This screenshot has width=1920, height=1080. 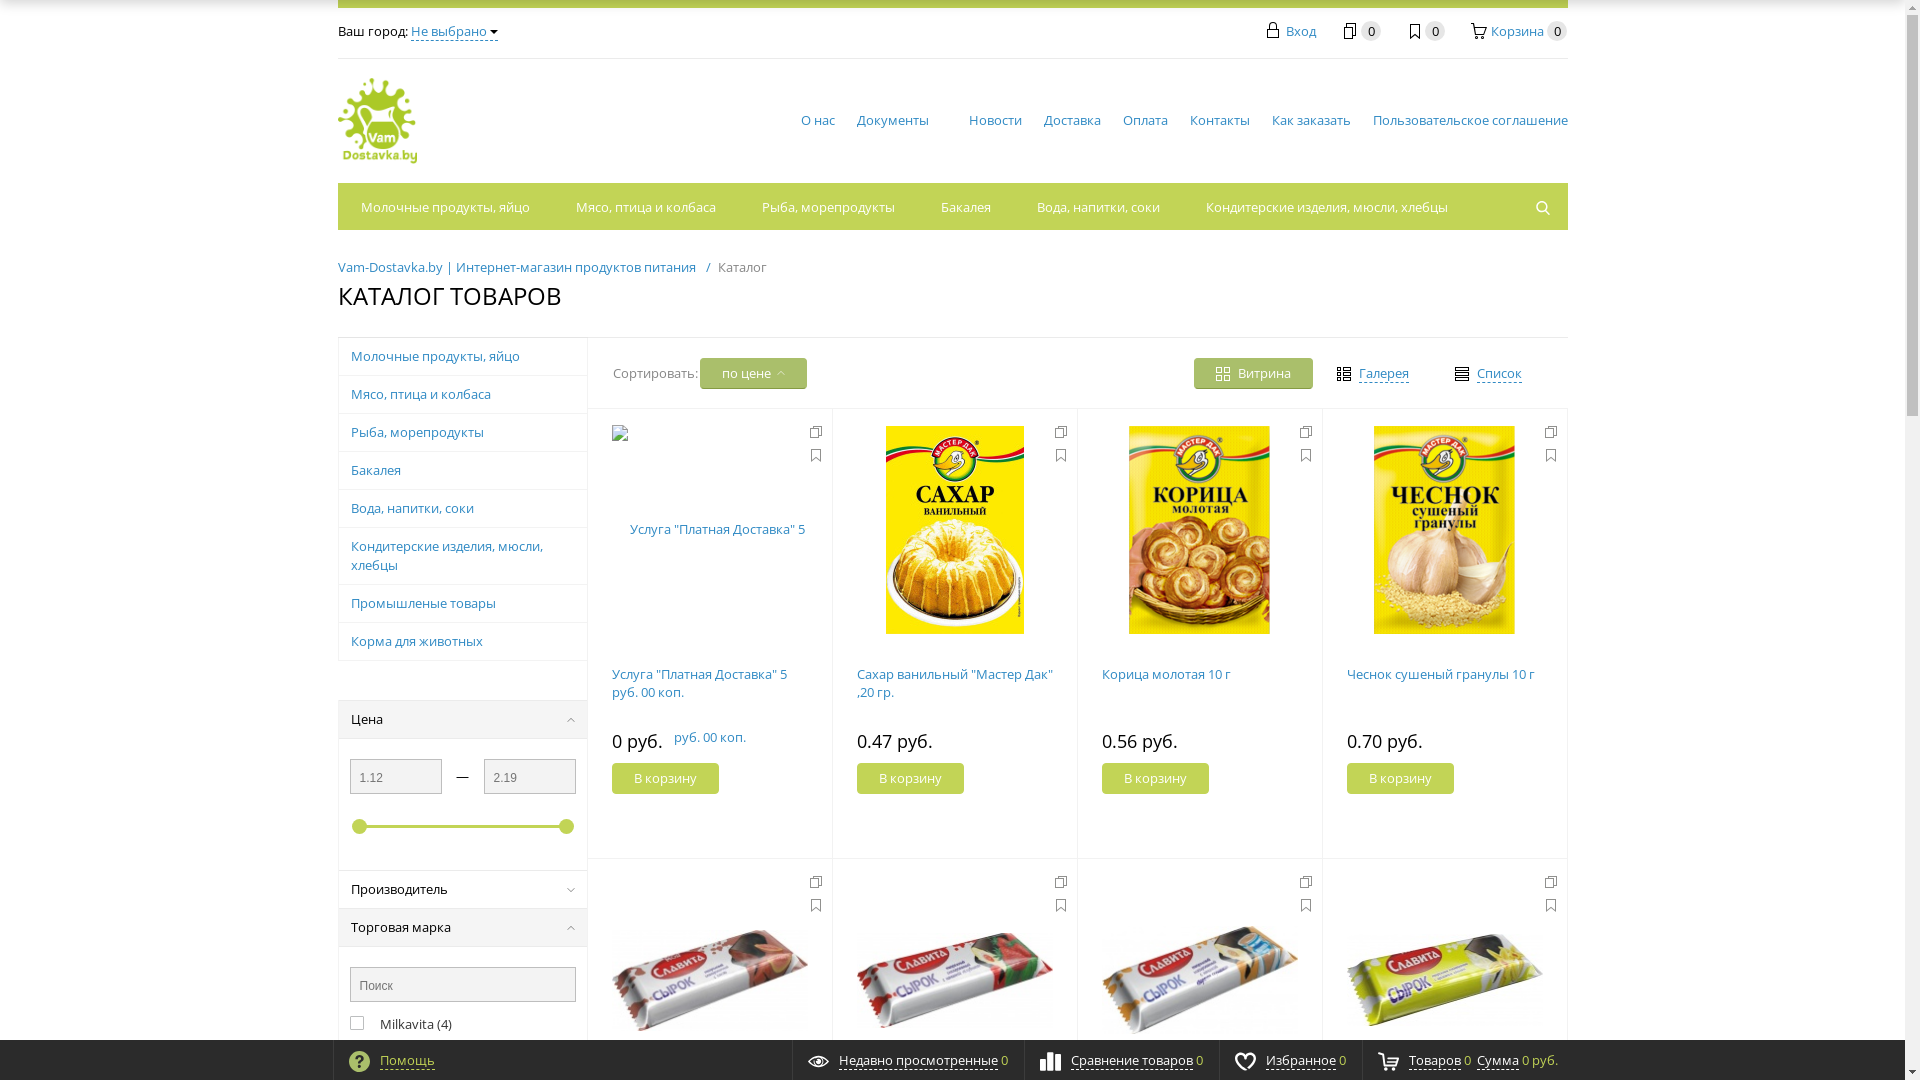 What do you see at coordinates (1424, 31) in the screenshot?
I see `0` at bounding box center [1424, 31].